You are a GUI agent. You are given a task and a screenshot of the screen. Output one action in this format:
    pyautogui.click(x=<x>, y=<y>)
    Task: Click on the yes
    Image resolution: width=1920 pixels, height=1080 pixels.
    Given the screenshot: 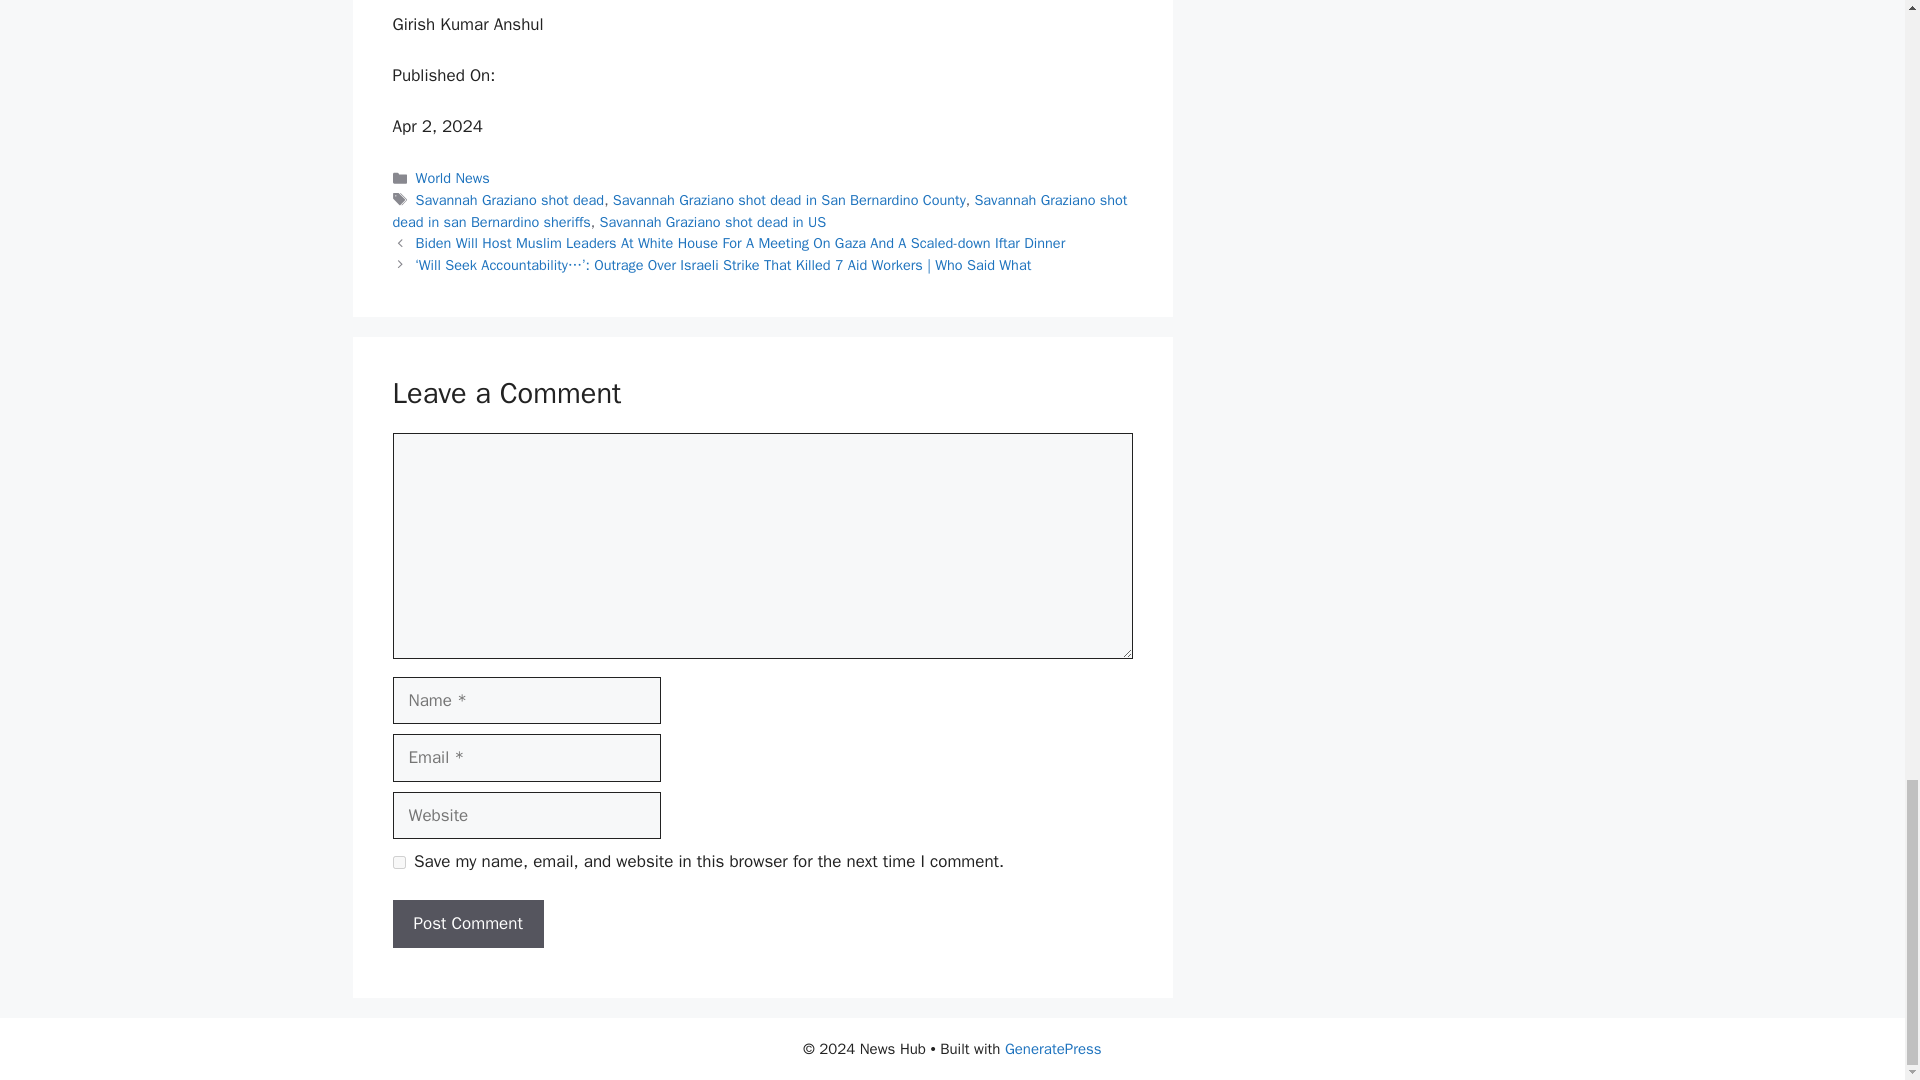 What is the action you would take?
    pyautogui.click(x=398, y=862)
    